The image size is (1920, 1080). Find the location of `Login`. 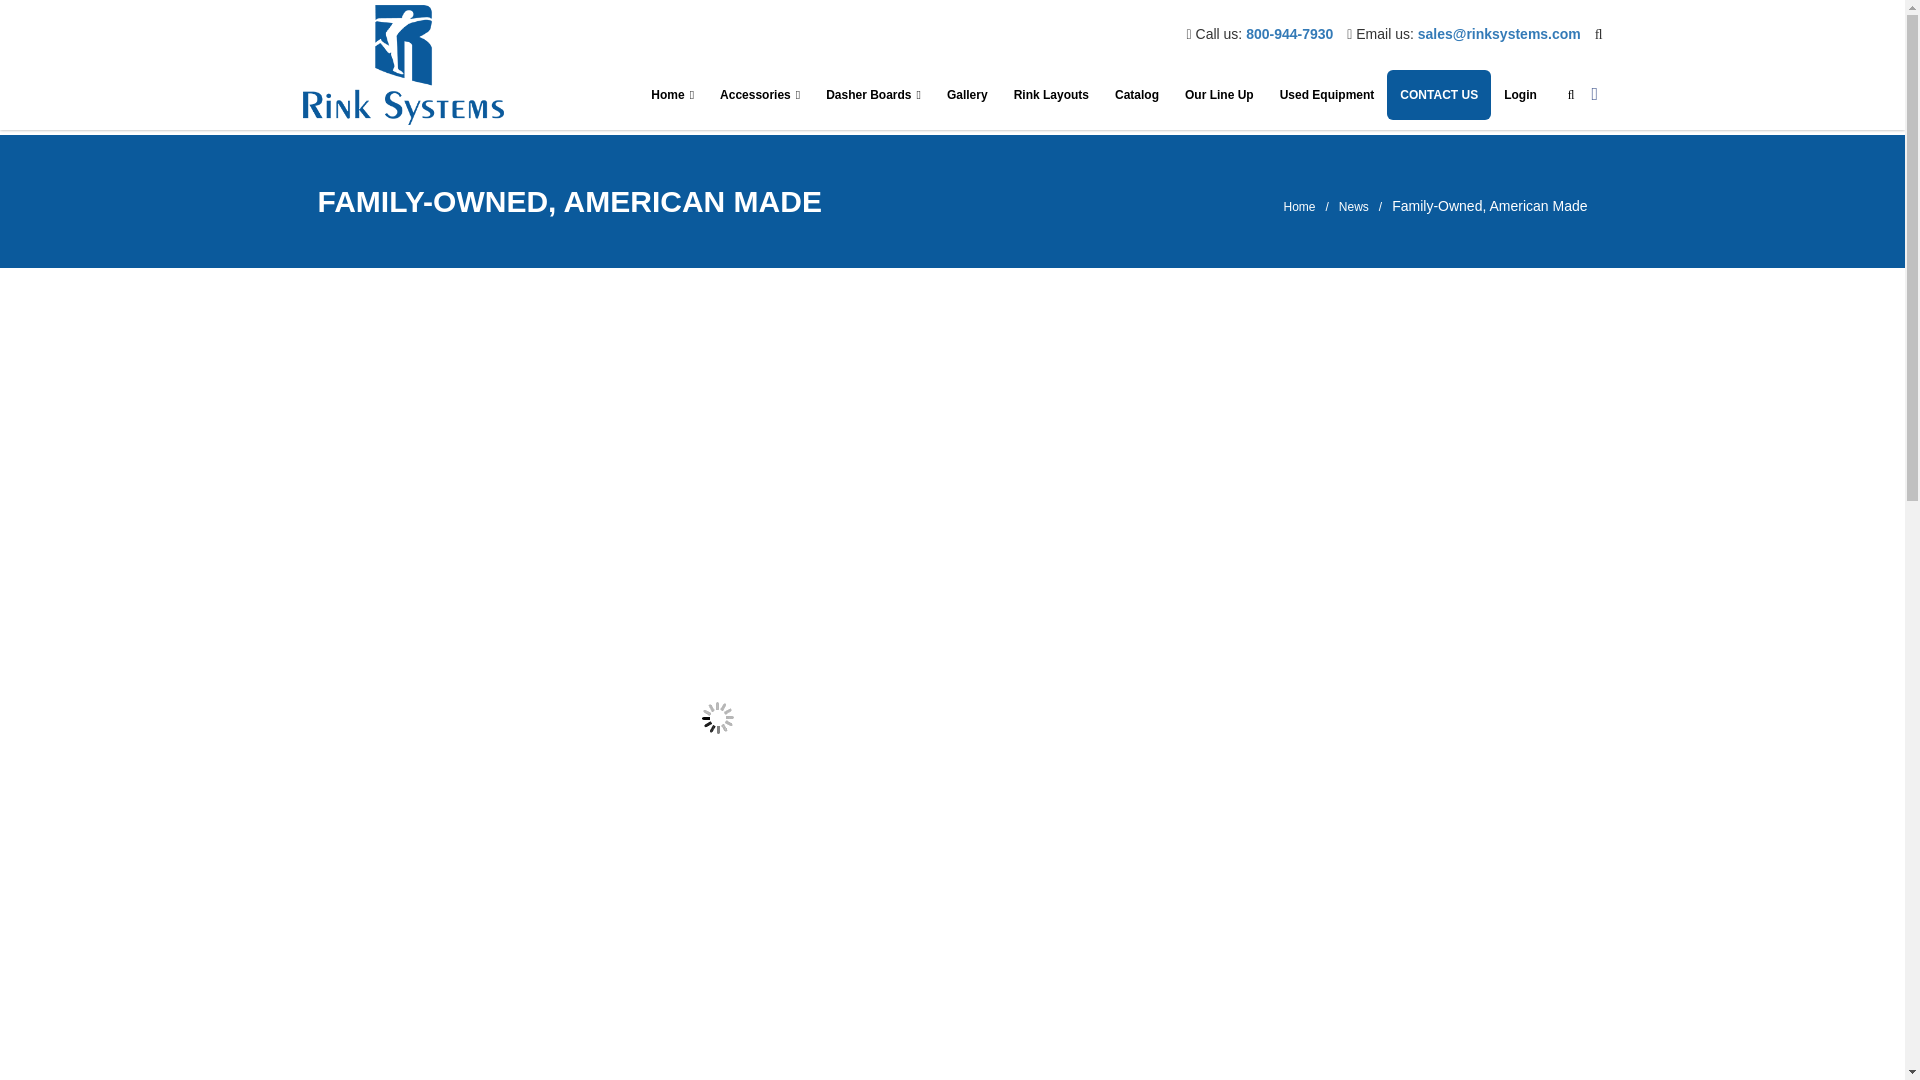

Login is located at coordinates (1520, 94).